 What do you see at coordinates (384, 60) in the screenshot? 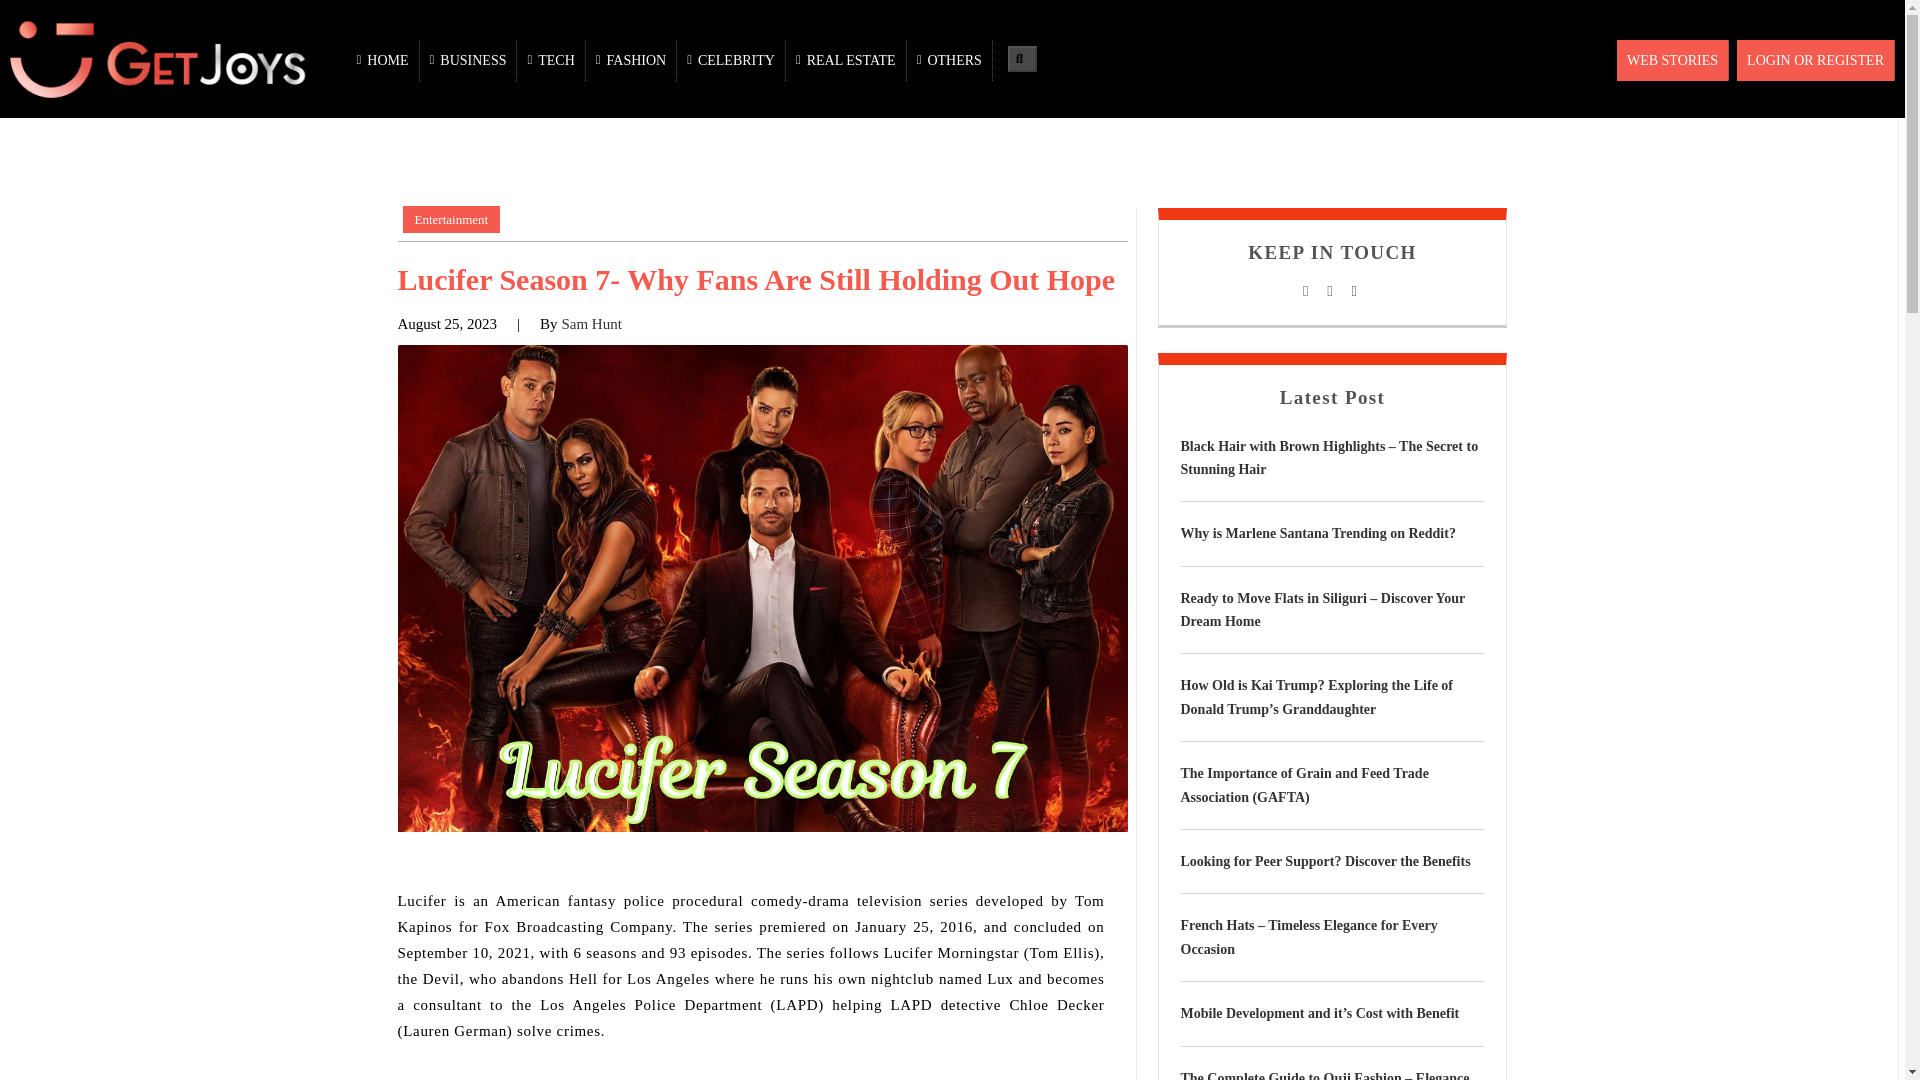
I see `HOME` at bounding box center [384, 60].